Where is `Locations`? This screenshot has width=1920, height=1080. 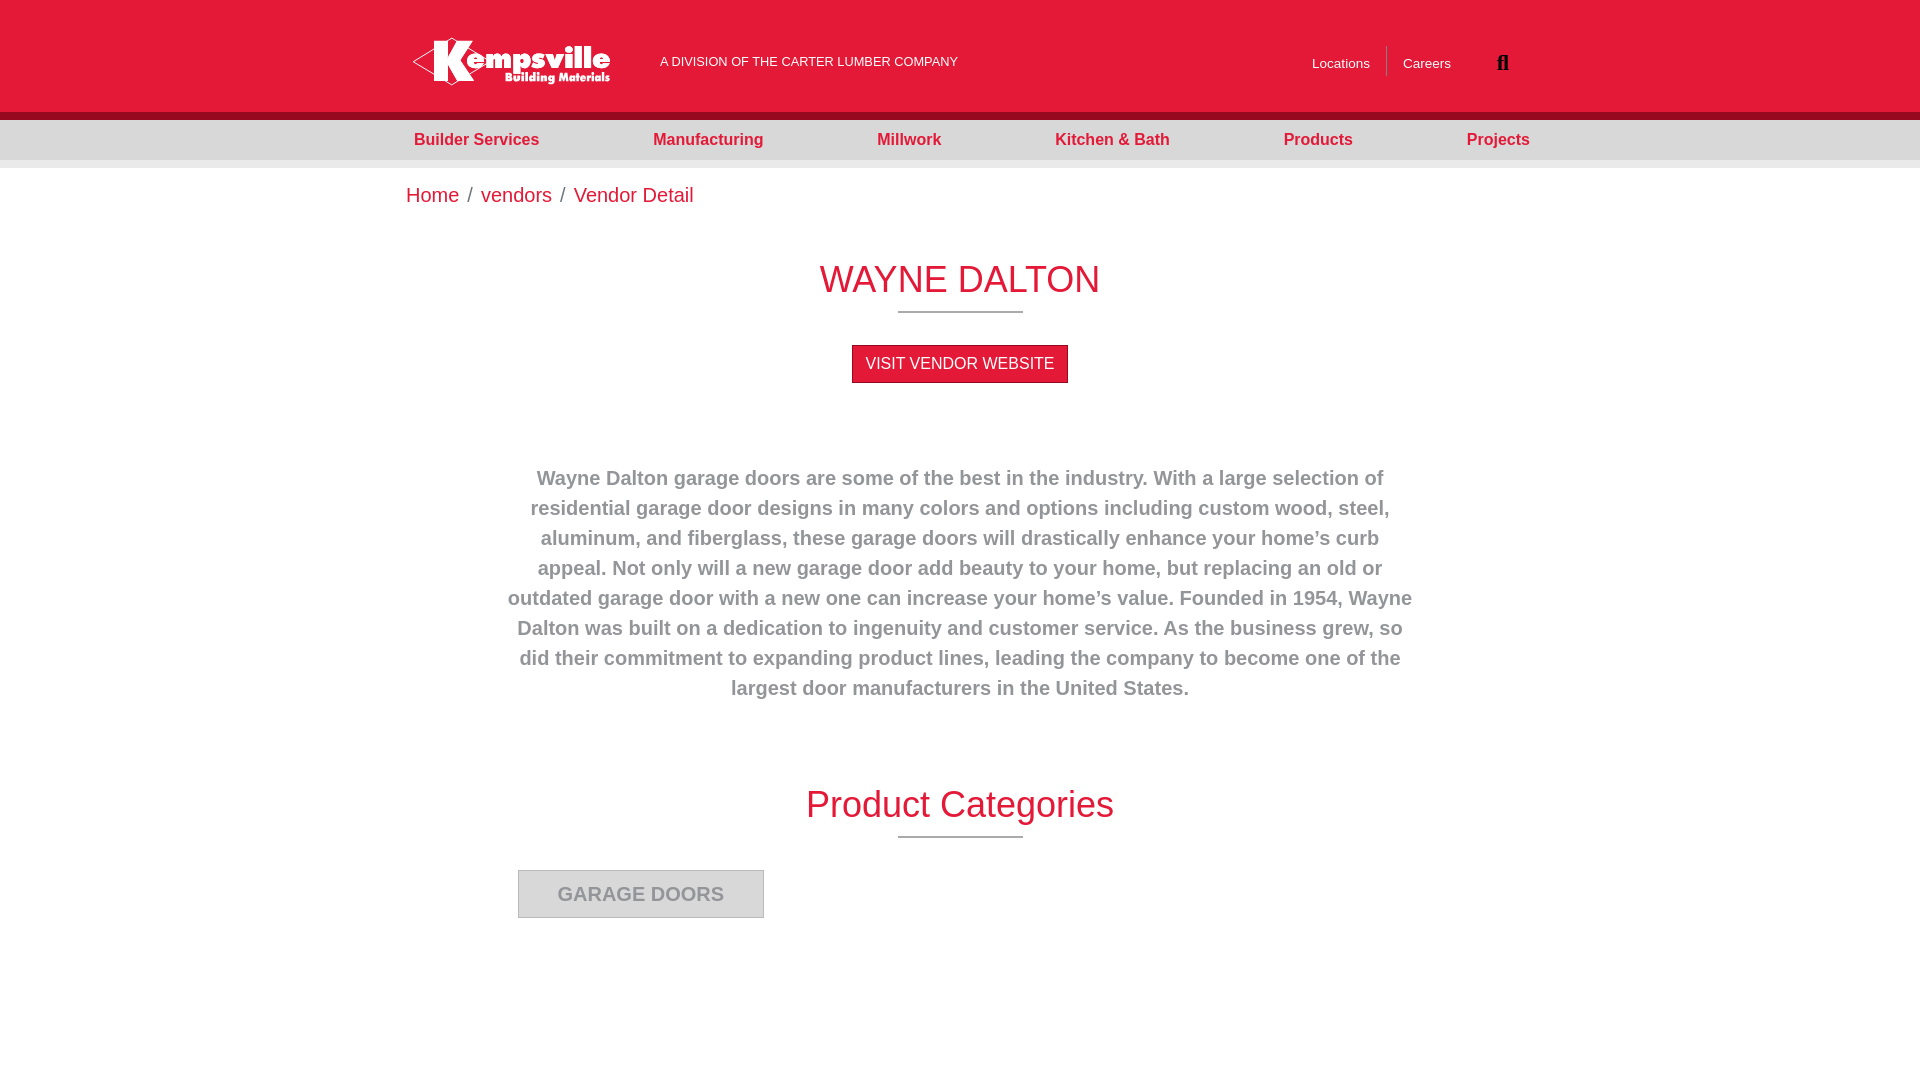 Locations is located at coordinates (1340, 64).